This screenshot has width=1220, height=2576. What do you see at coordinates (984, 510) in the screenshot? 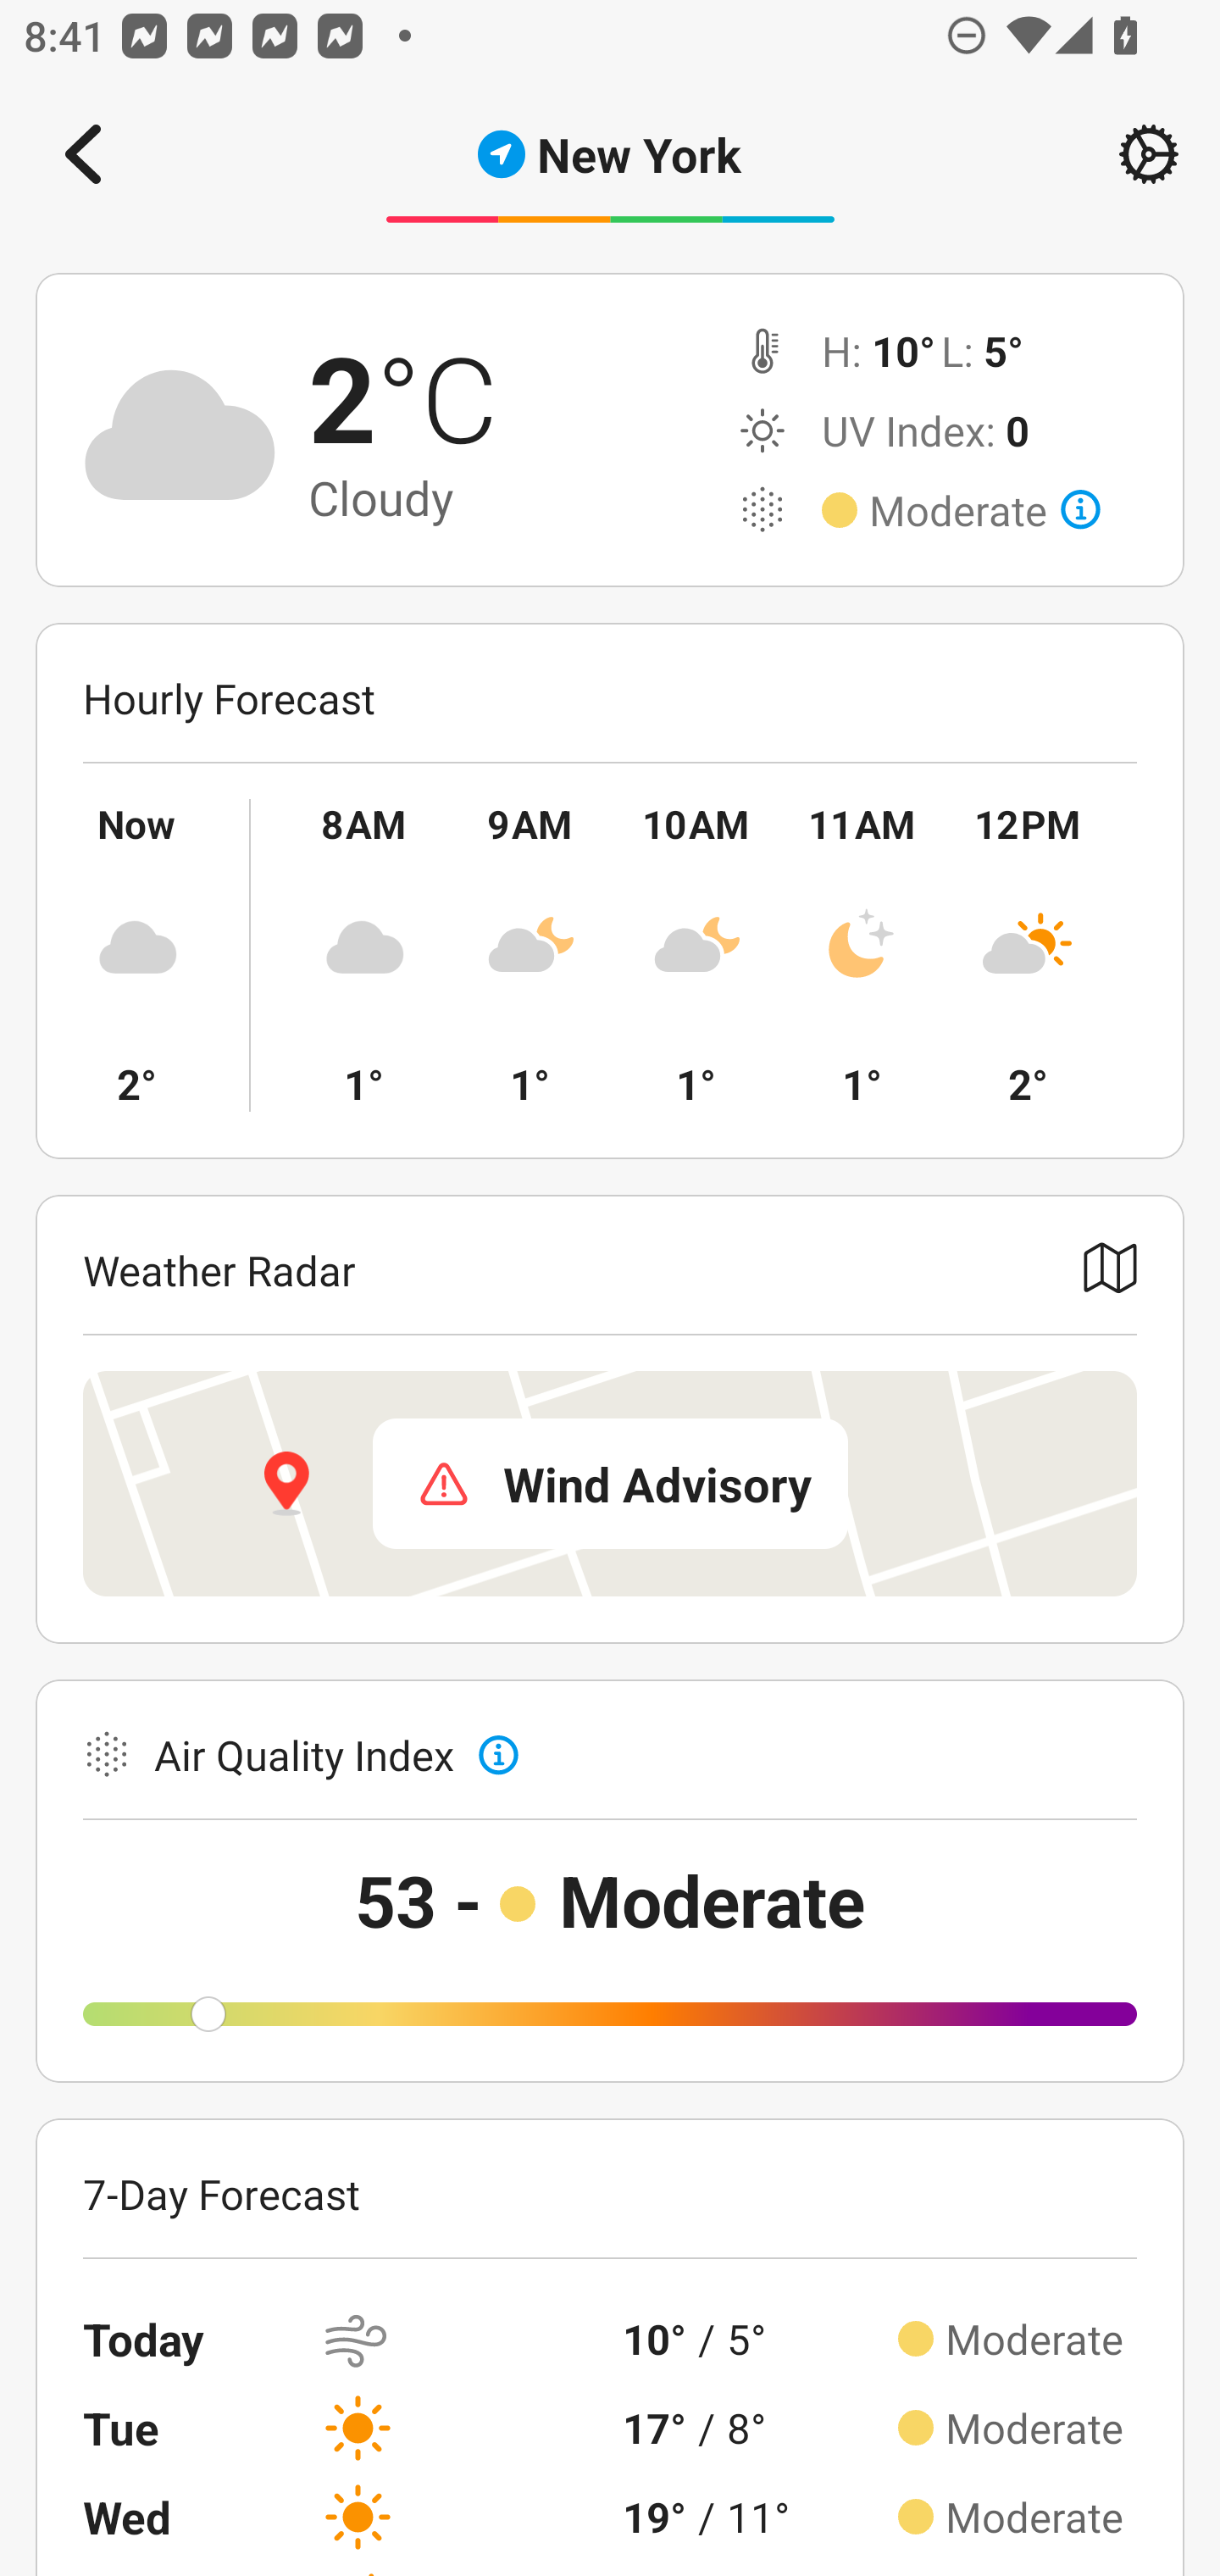
I see `Moderate` at bounding box center [984, 510].